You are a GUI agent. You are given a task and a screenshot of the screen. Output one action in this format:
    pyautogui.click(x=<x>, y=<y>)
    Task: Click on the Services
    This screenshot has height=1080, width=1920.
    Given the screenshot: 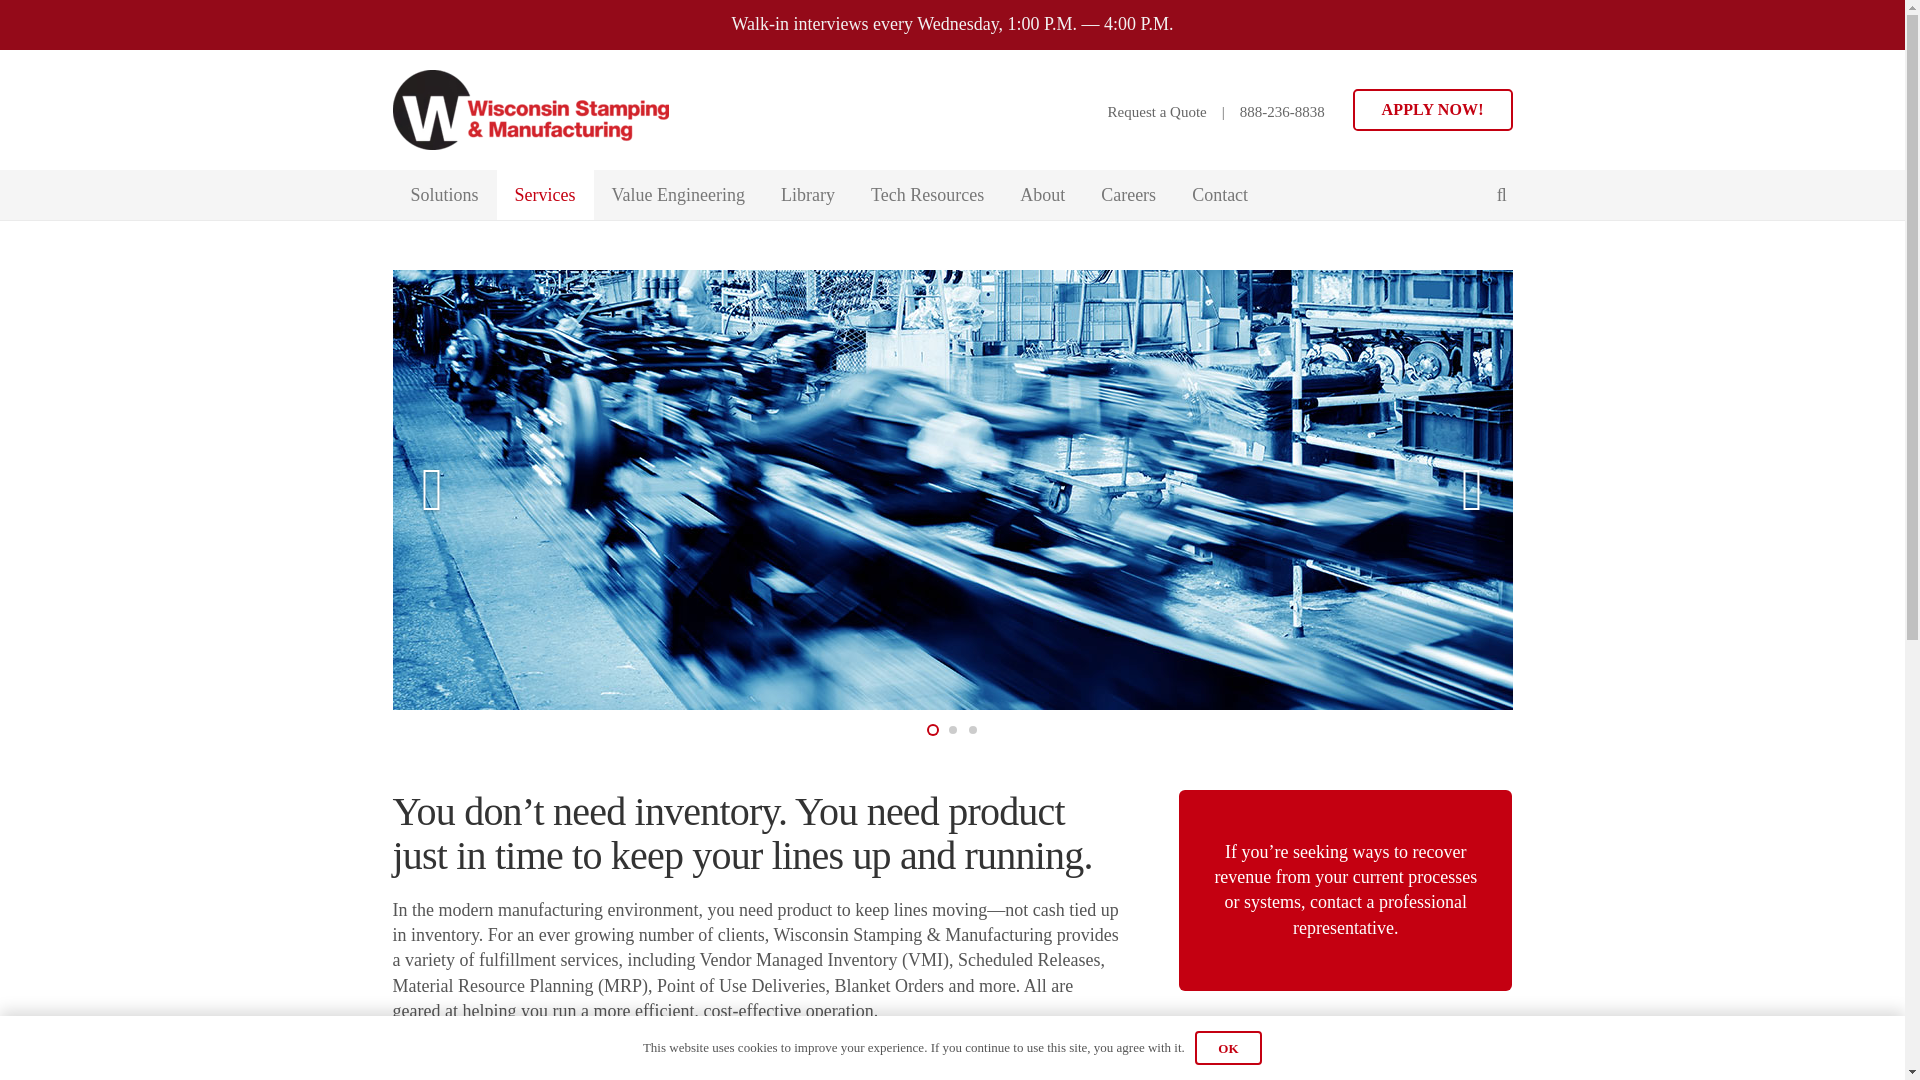 What is the action you would take?
    pyautogui.click(x=545, y=194)
    